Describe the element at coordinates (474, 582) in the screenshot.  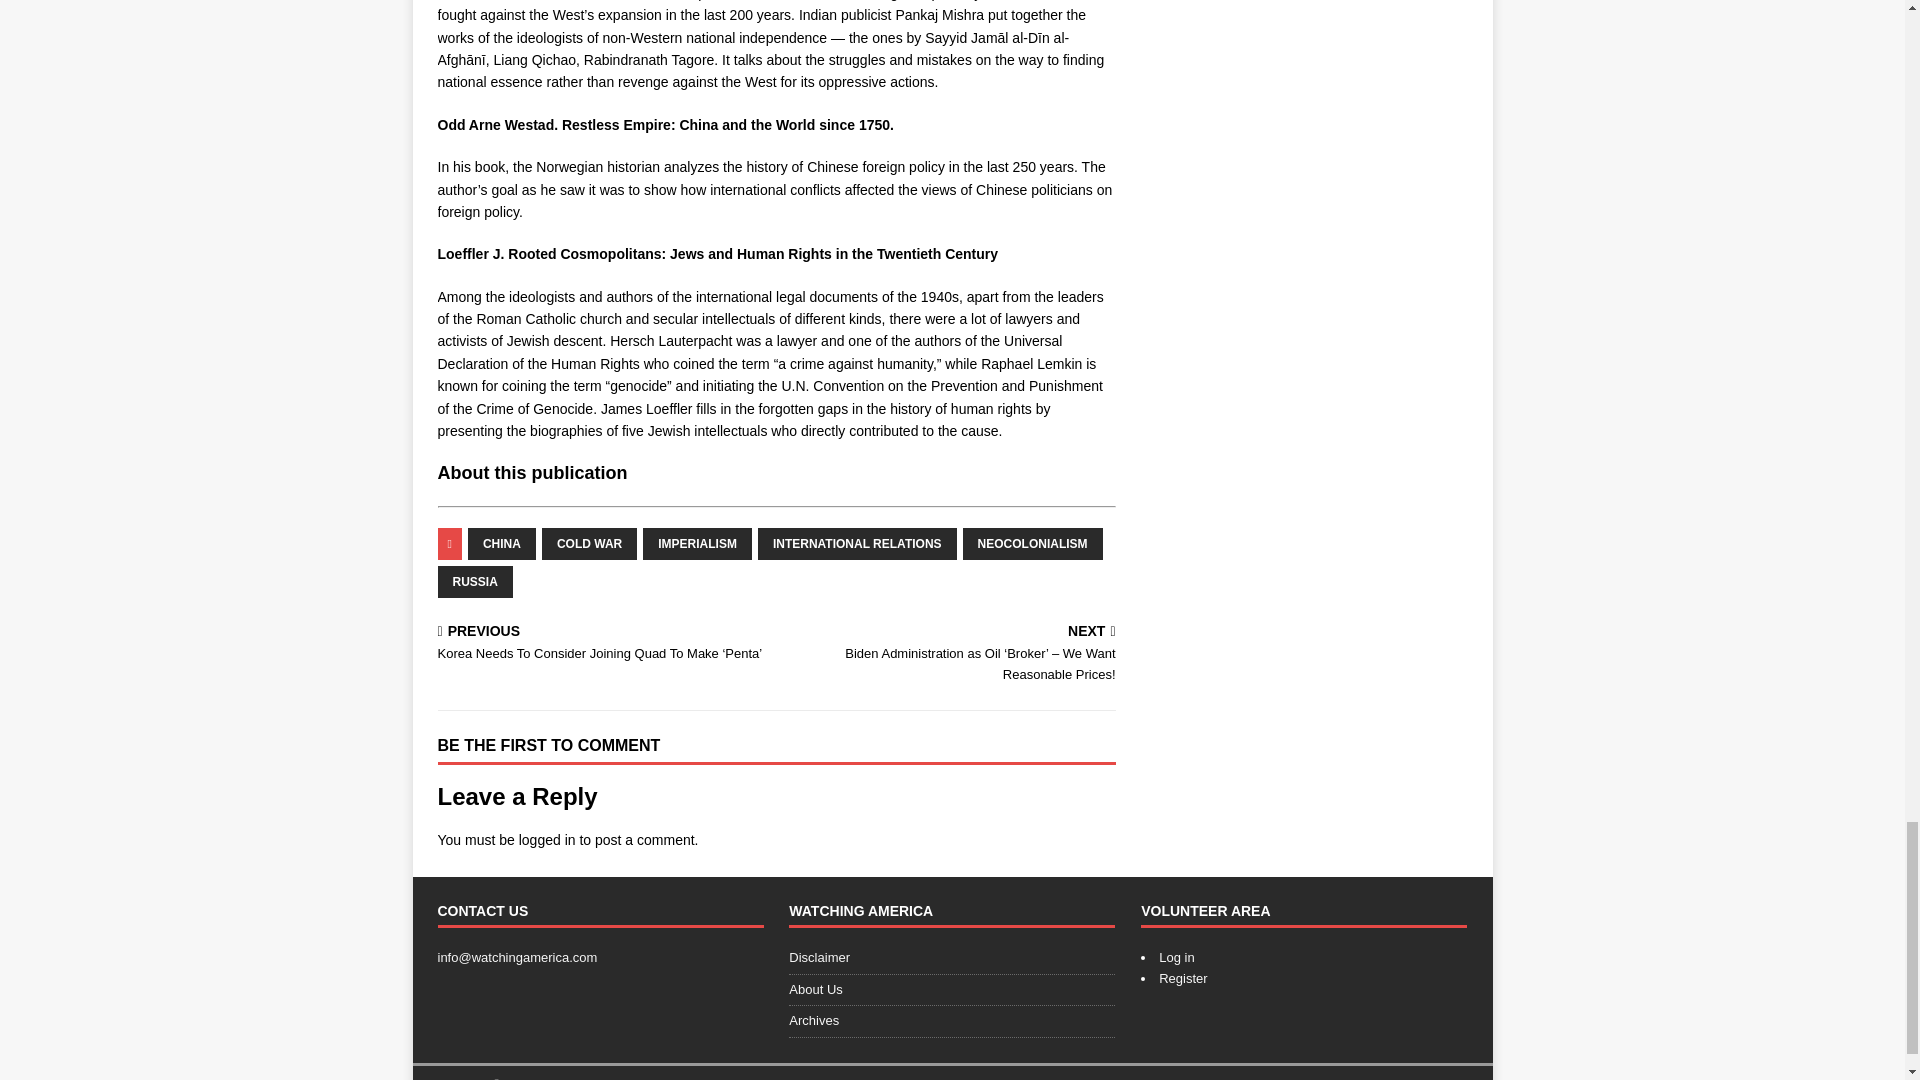
I see `RUSSIA` at that location.